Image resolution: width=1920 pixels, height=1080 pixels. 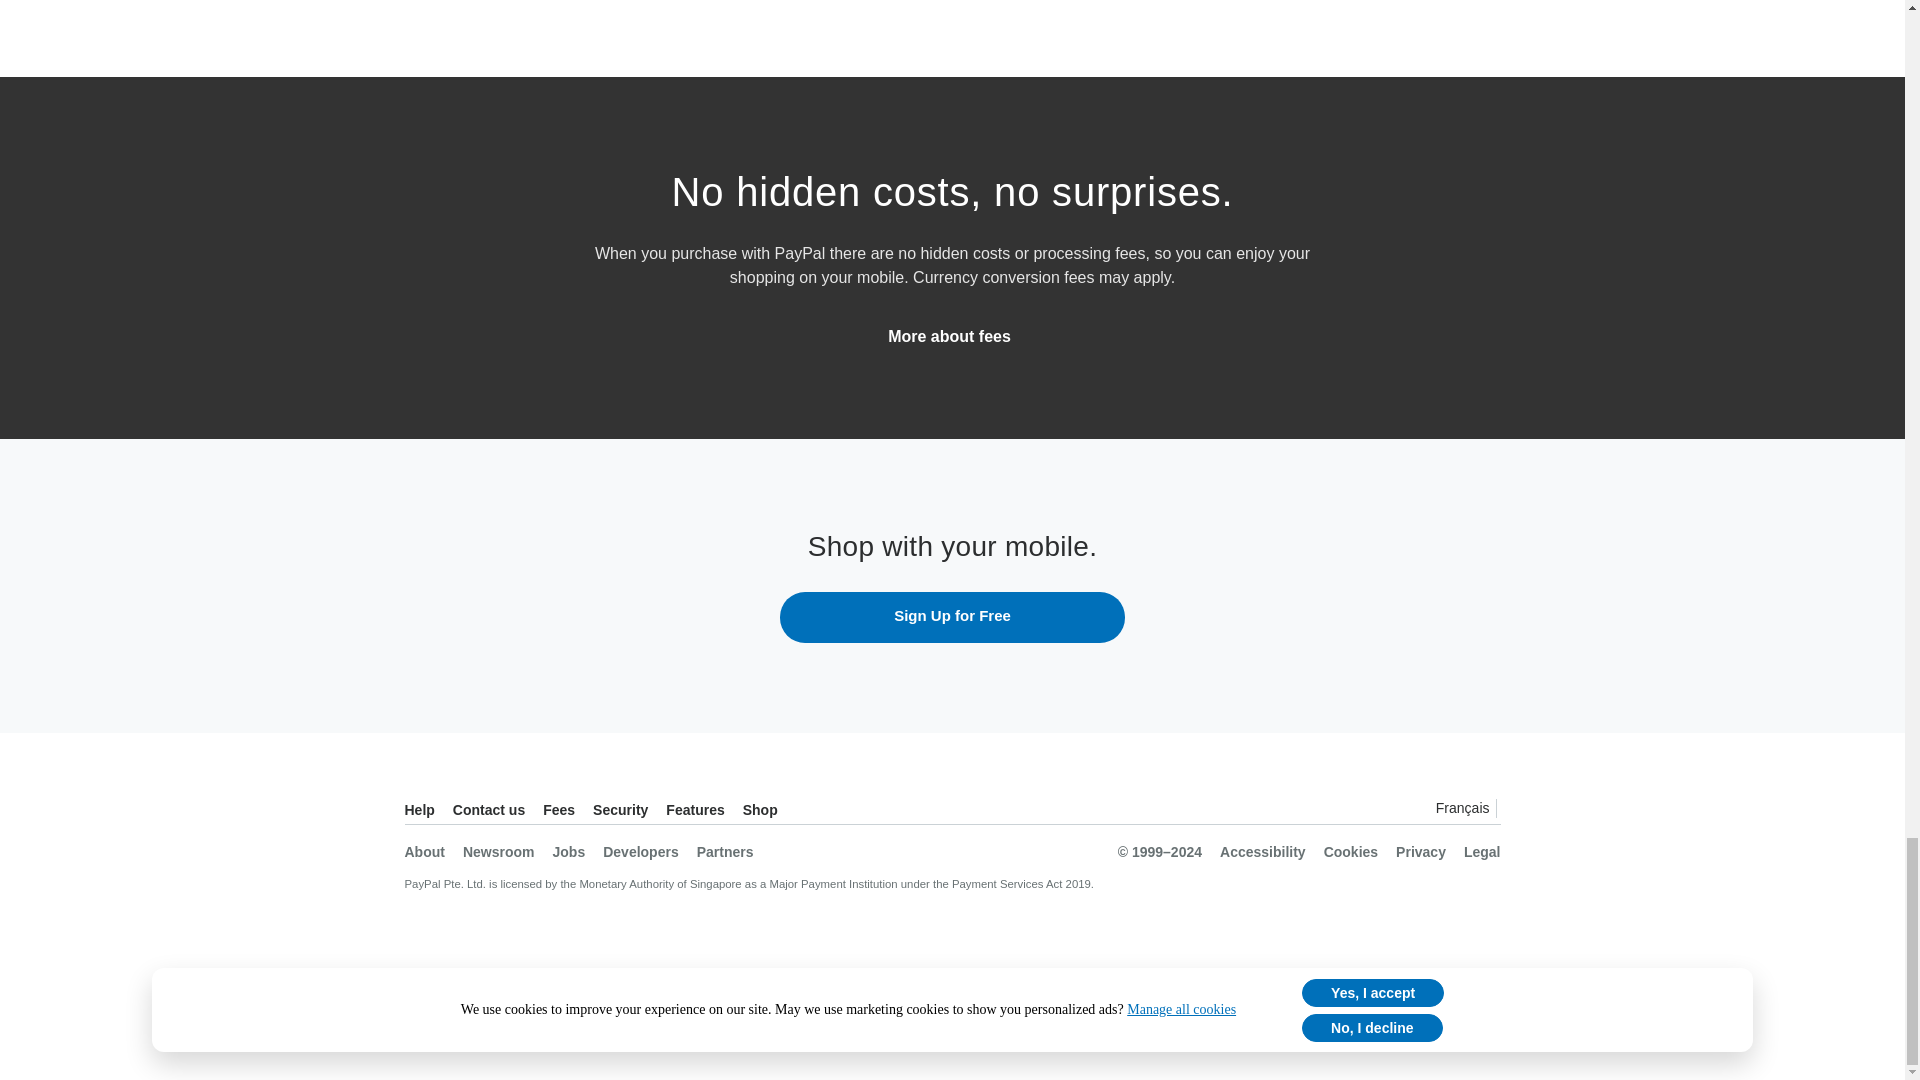 I want to click on Newsroom, so click(x=498, y=846).